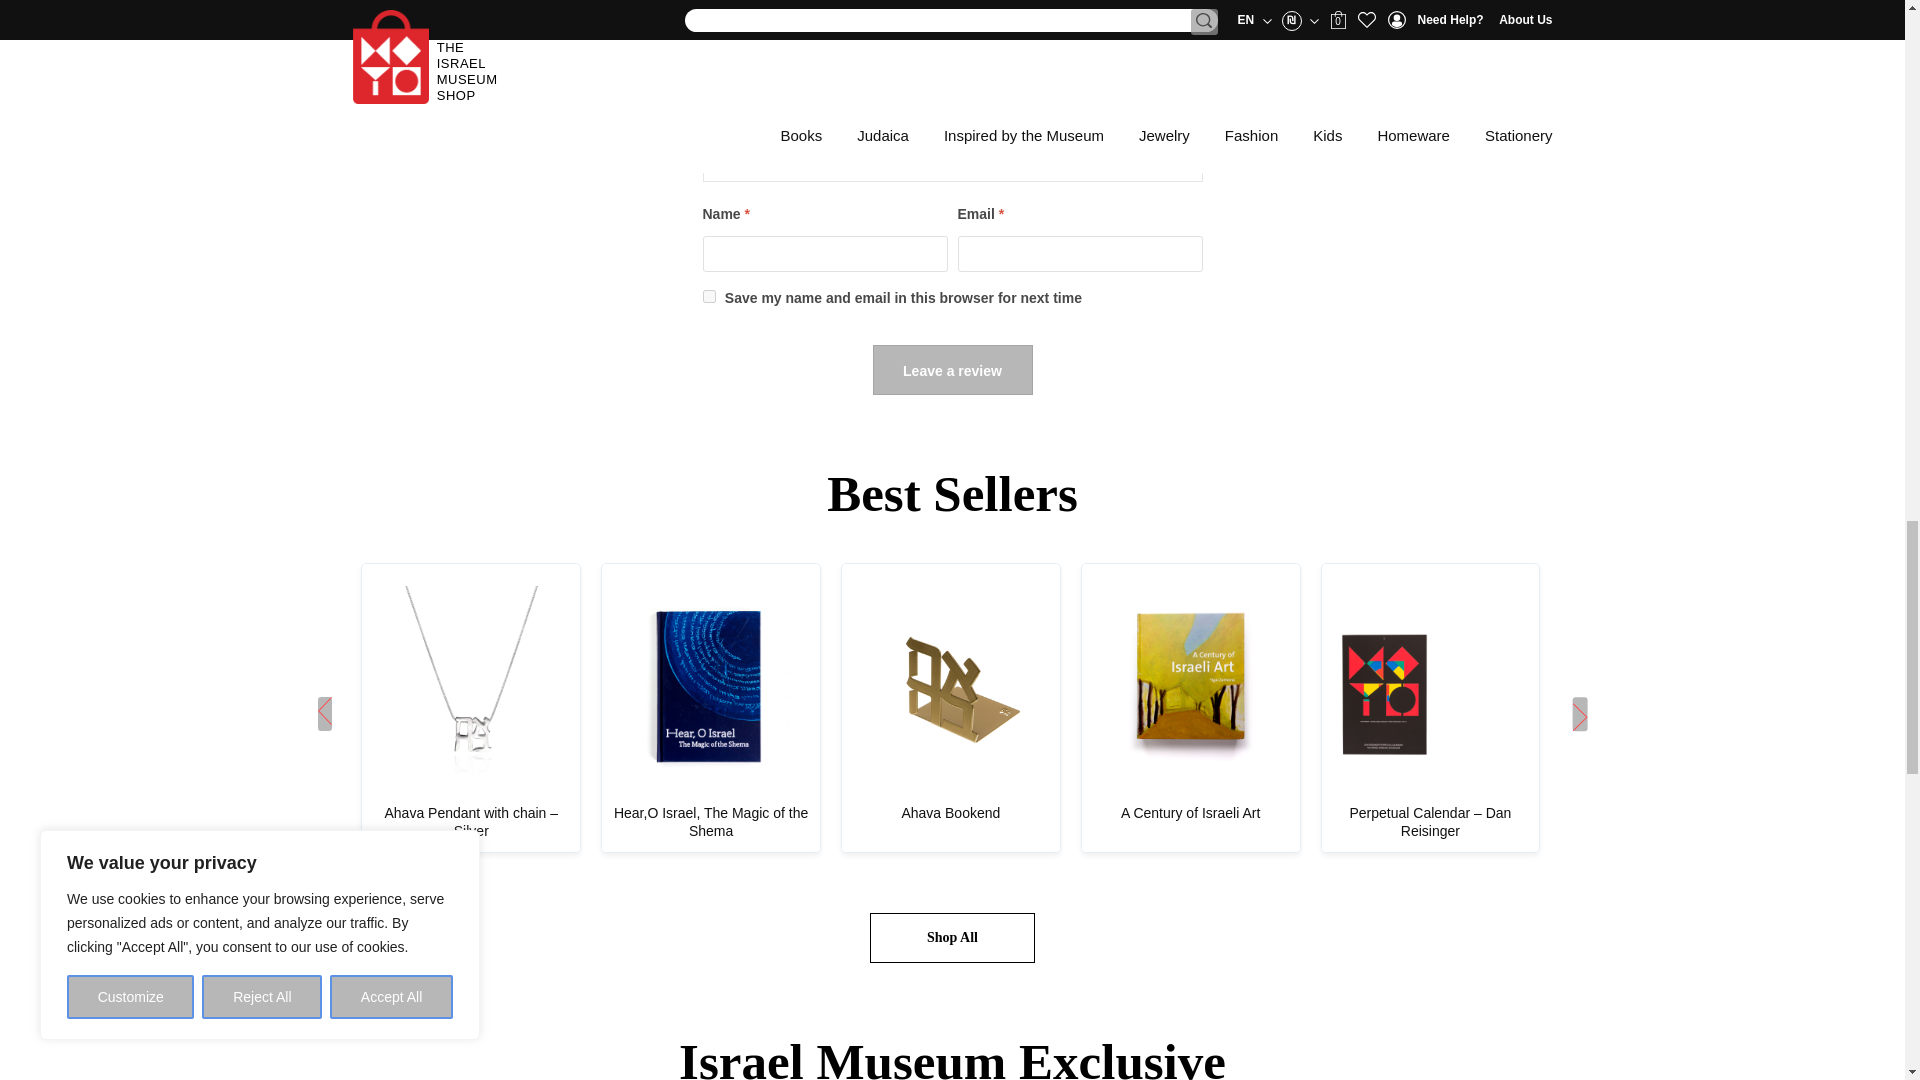  Describe the element at coordinates (952, 370) in the screenshot. I see `Leave a review` at that location.